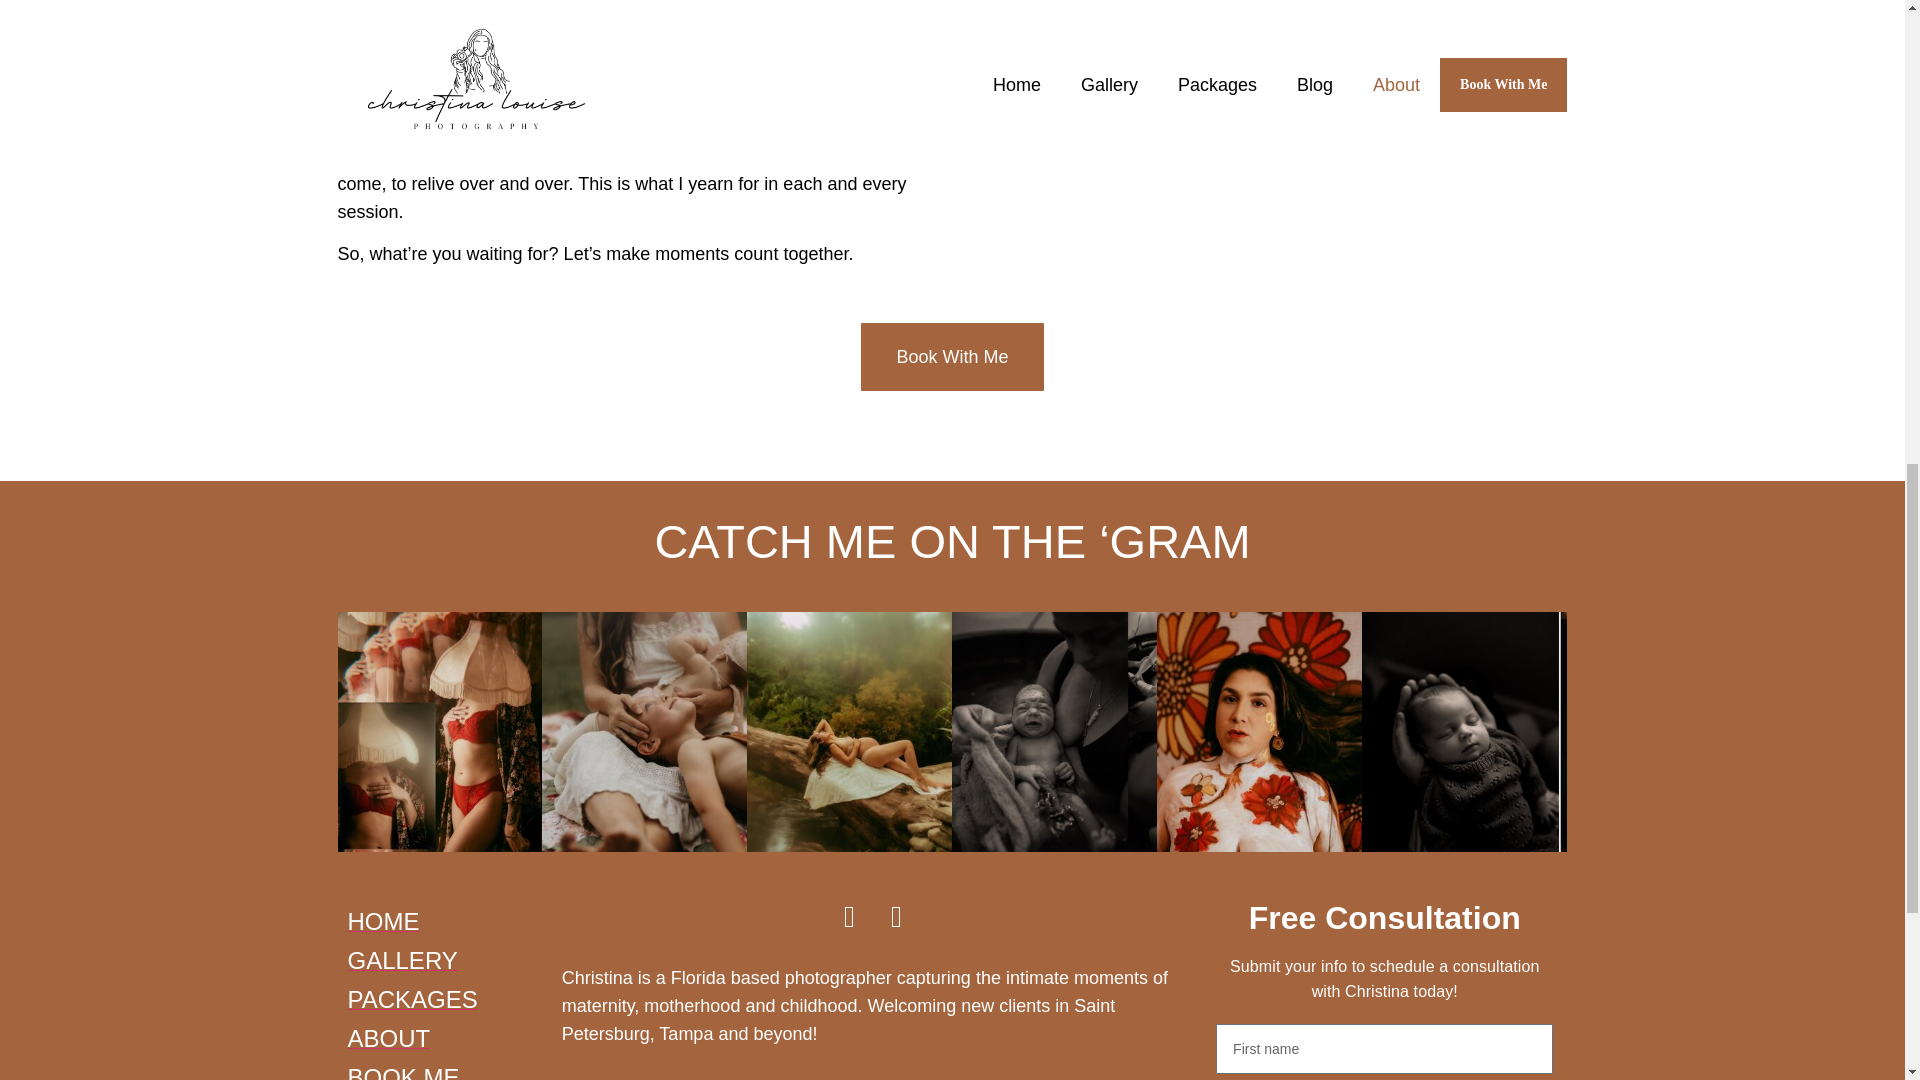 Image resolution: width=1920 pixels, height=1080 pixels. I want to click on HOME, so click(444, 920).